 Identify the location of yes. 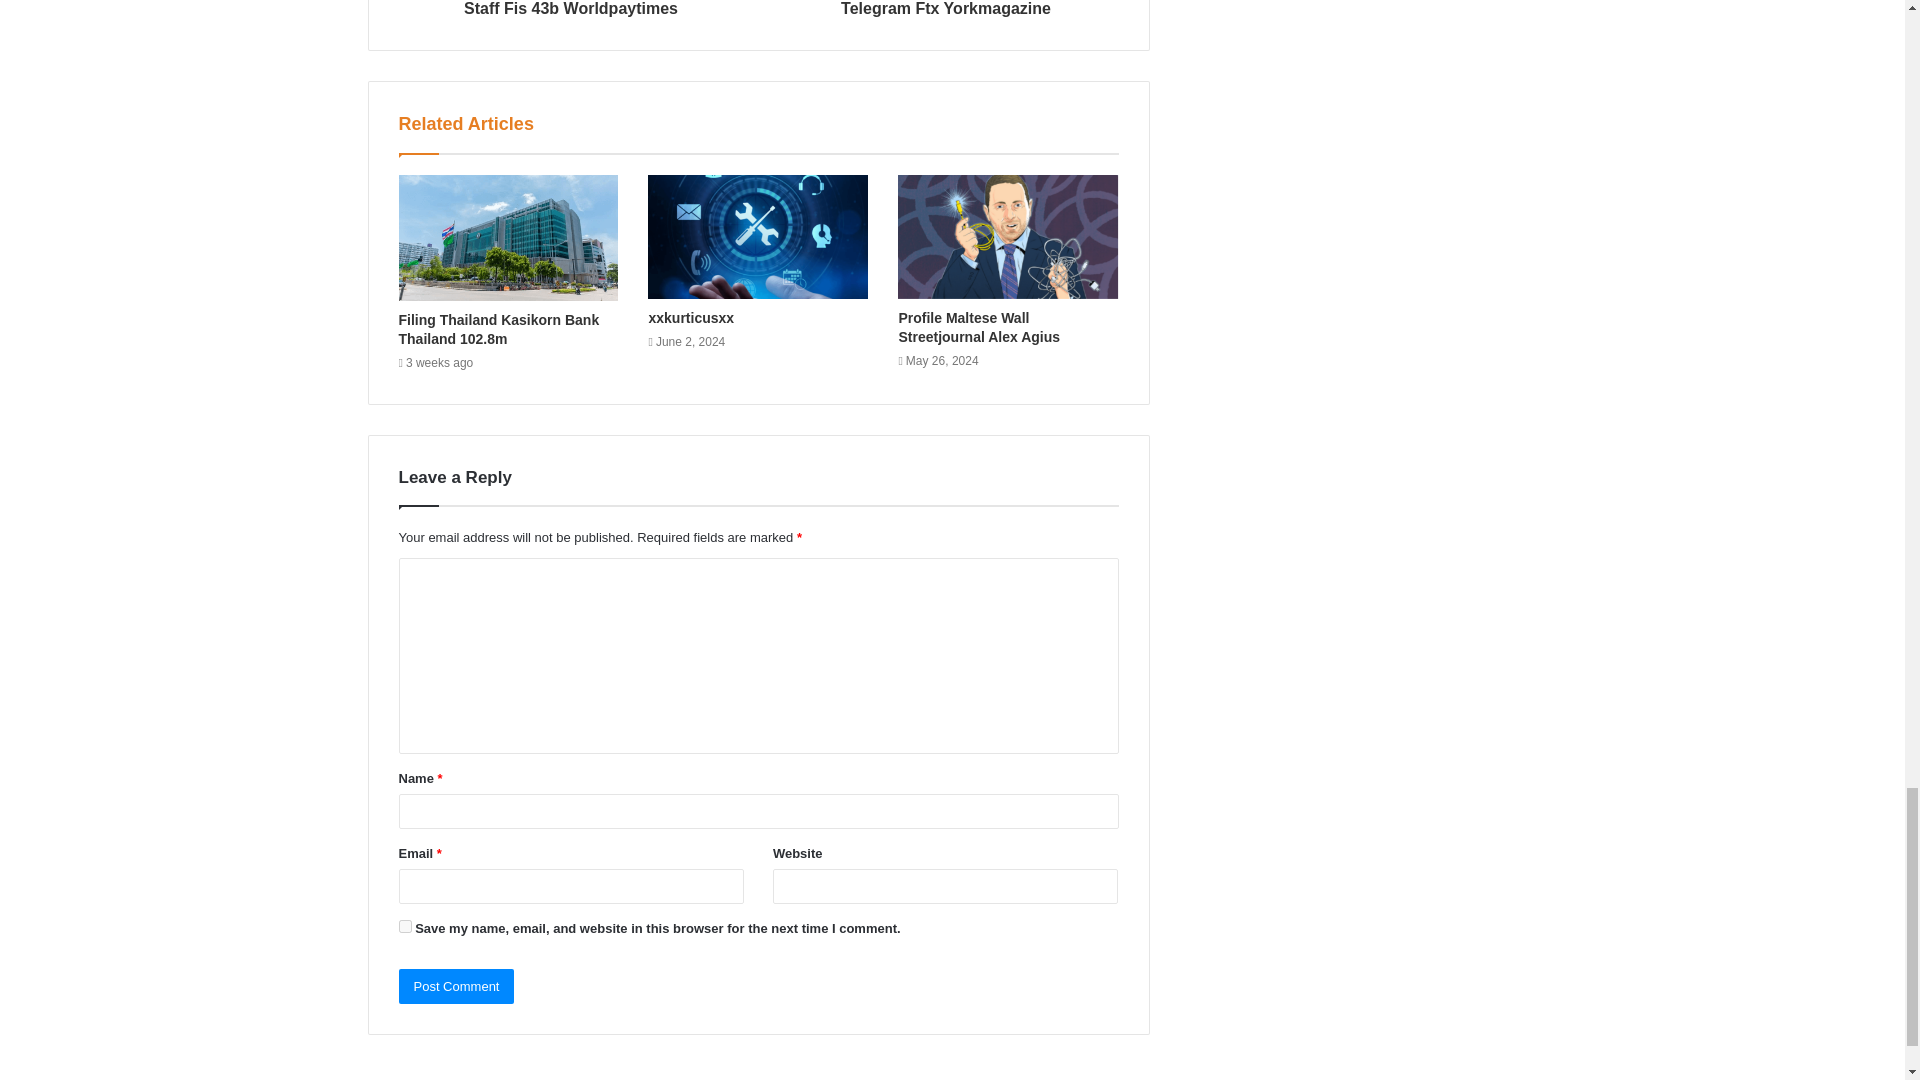
(404, 926).